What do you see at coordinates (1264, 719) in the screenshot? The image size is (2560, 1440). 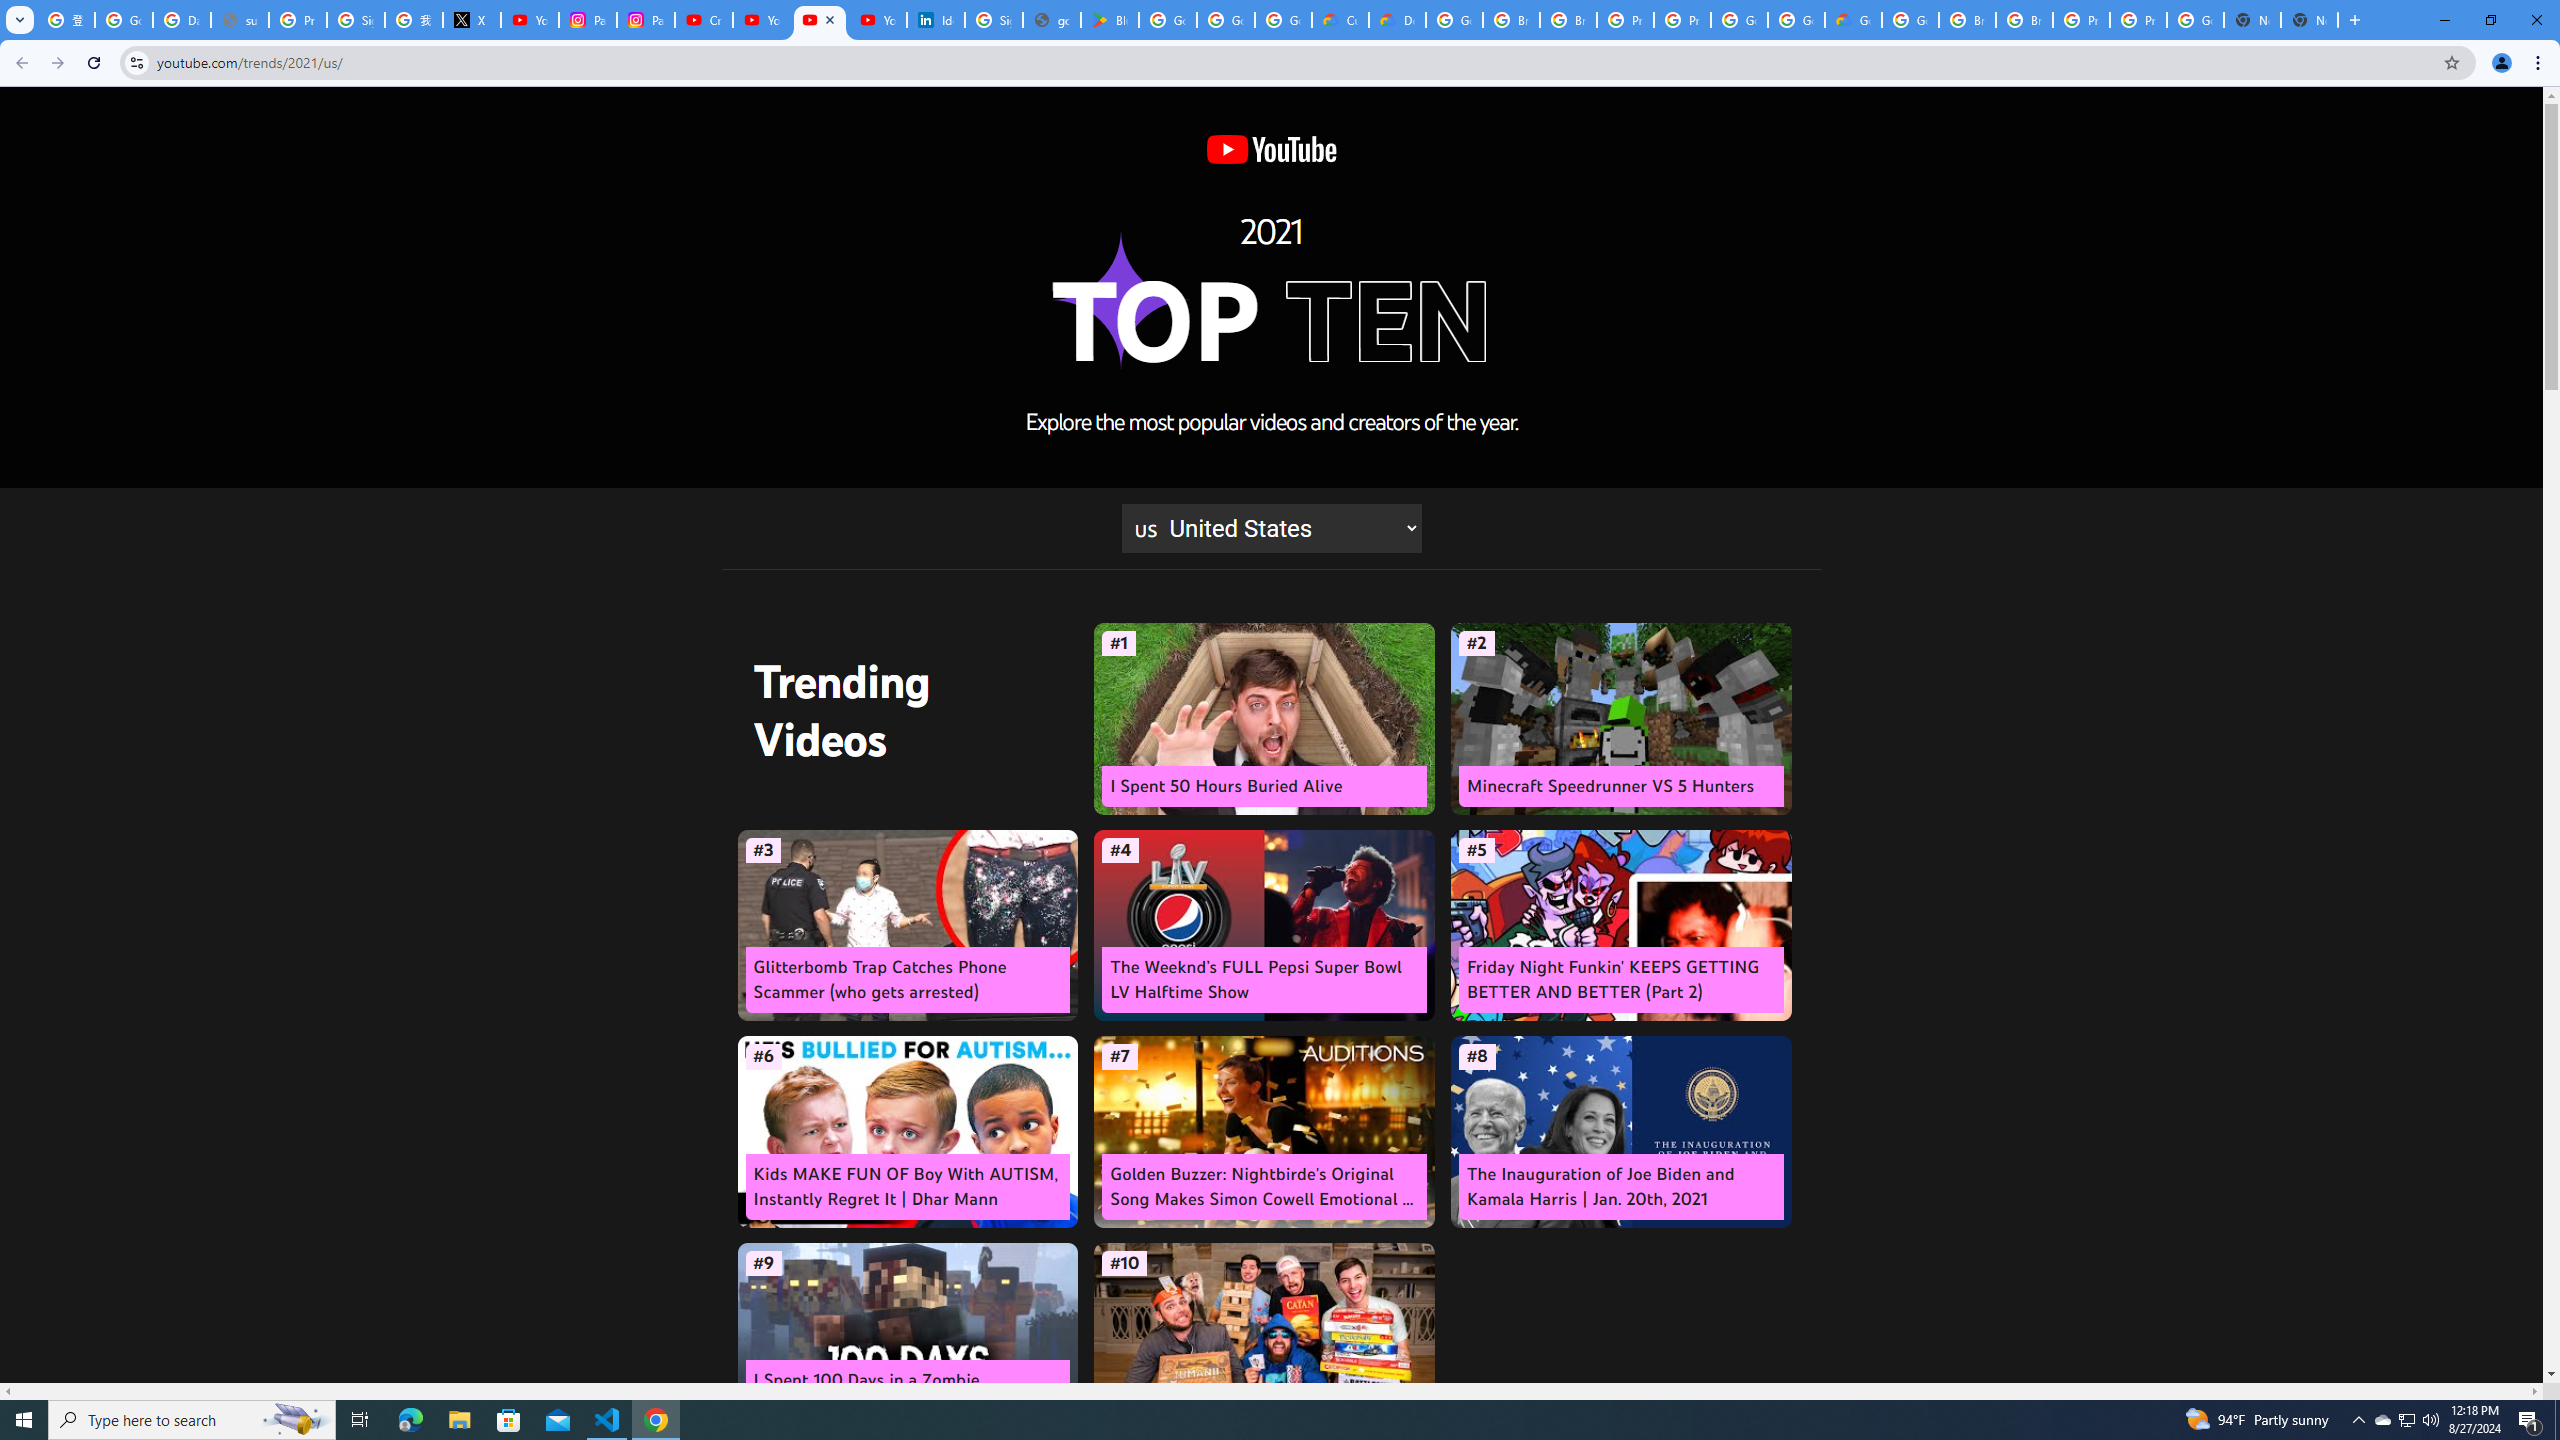 I see `#1 I Spent 50 Hours Buried Alive` at bounding box center [1264, 719].